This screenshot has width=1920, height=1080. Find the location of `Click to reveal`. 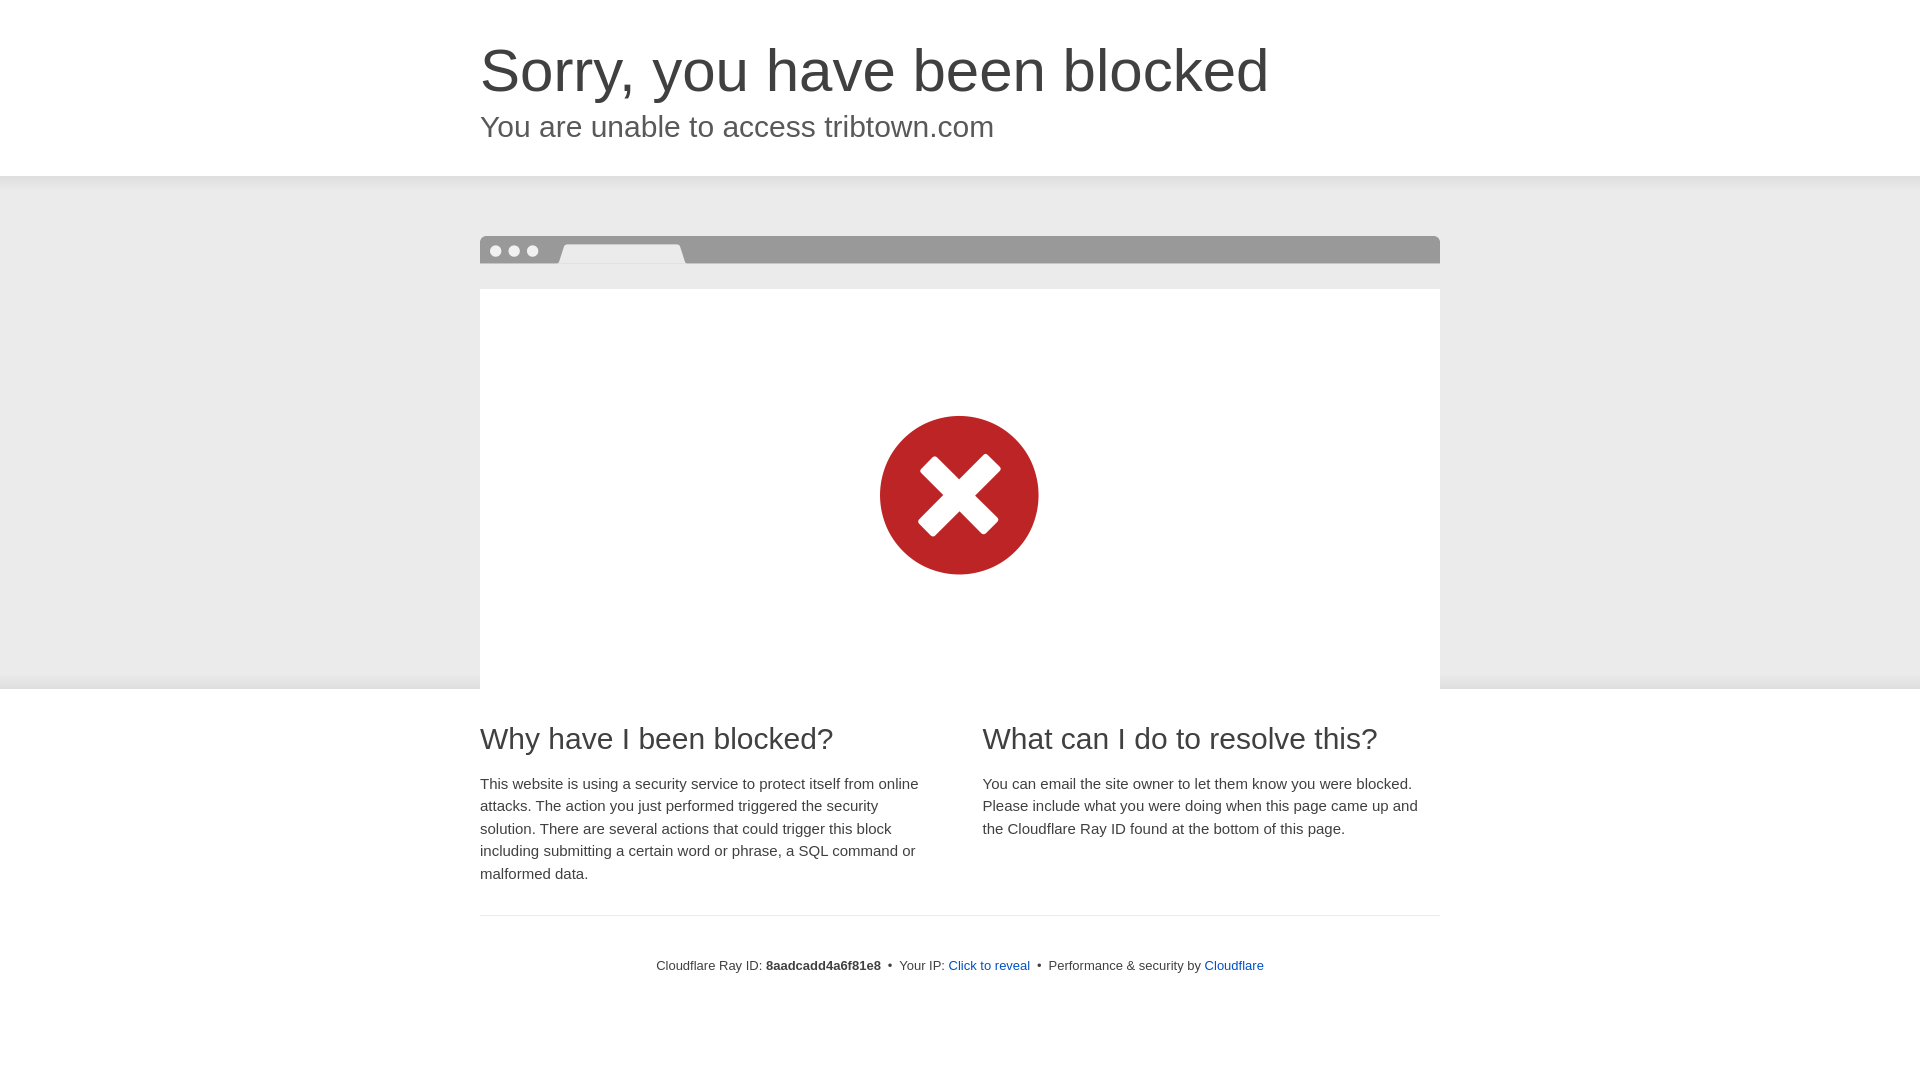

Click to reveal is located at coordinates (990, 966).